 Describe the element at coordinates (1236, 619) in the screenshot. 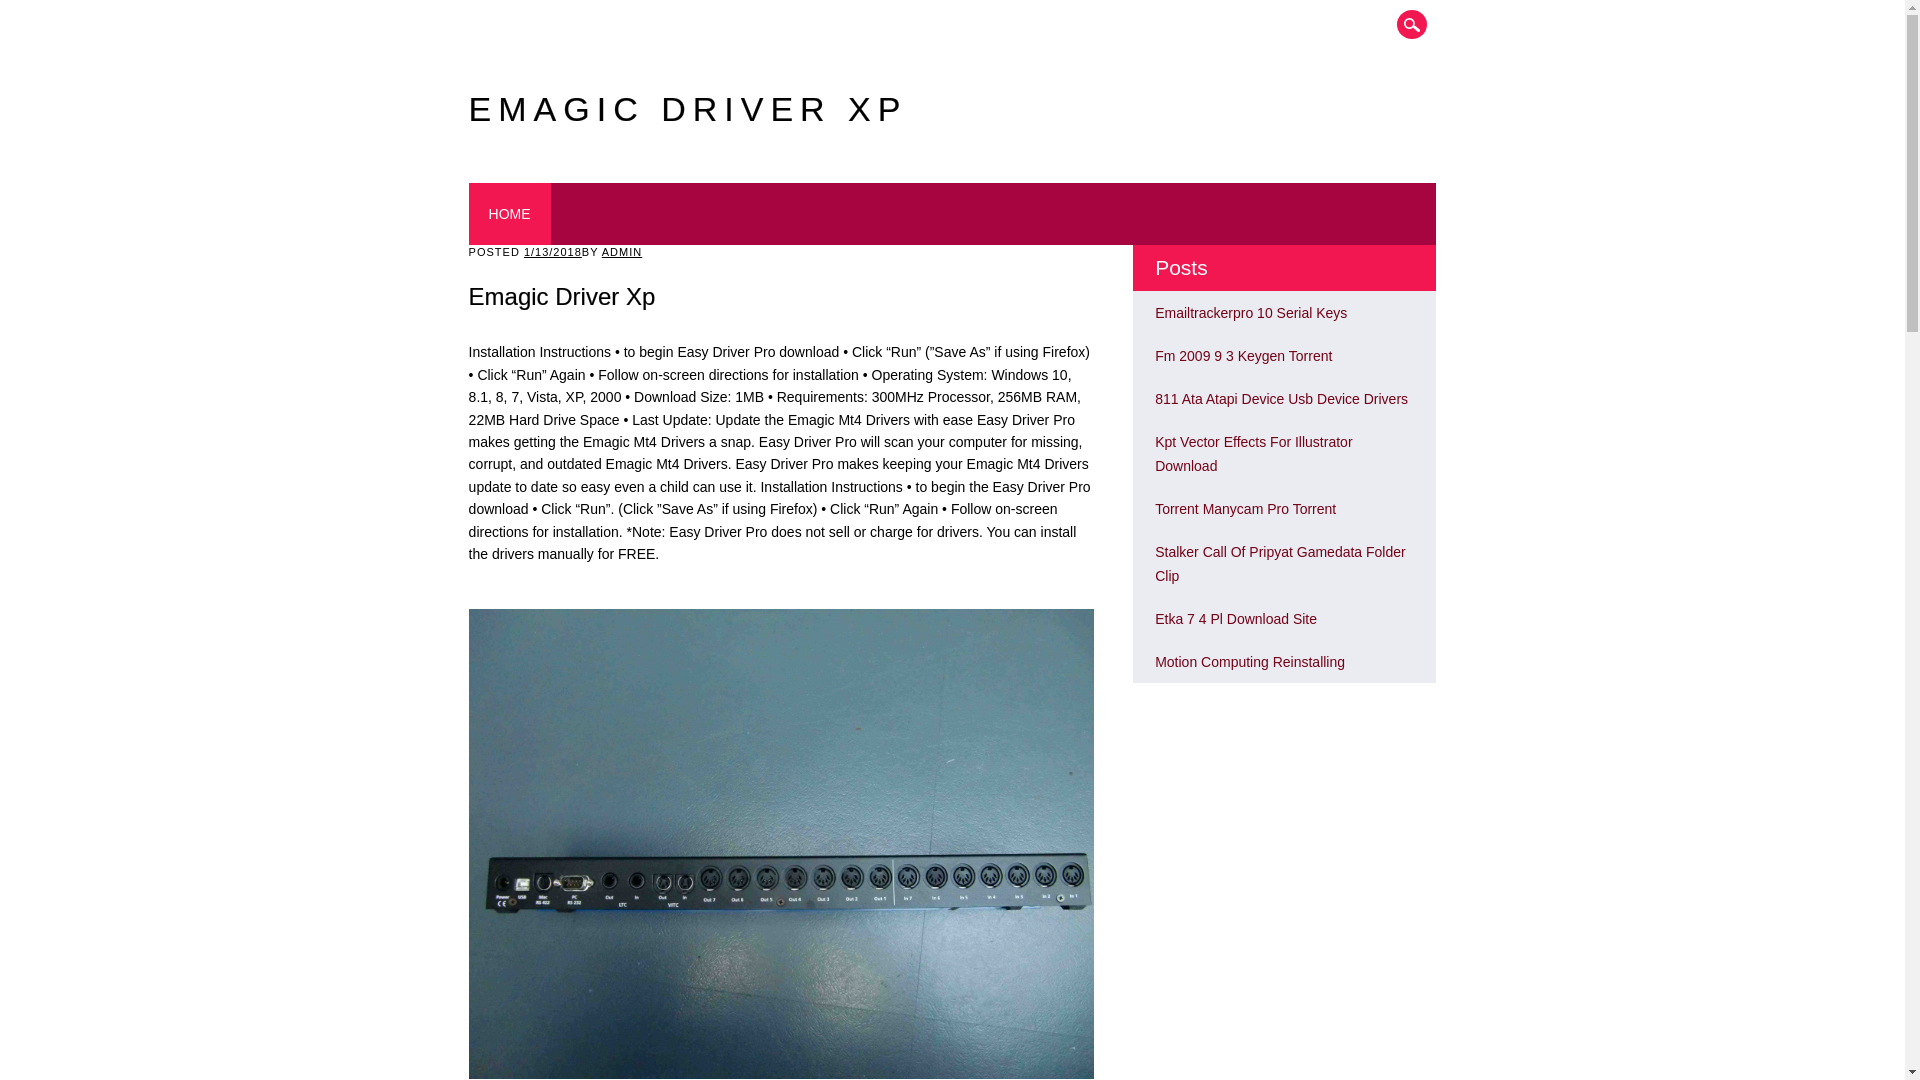

I see `Look Emagic Driver Xp` at that location.